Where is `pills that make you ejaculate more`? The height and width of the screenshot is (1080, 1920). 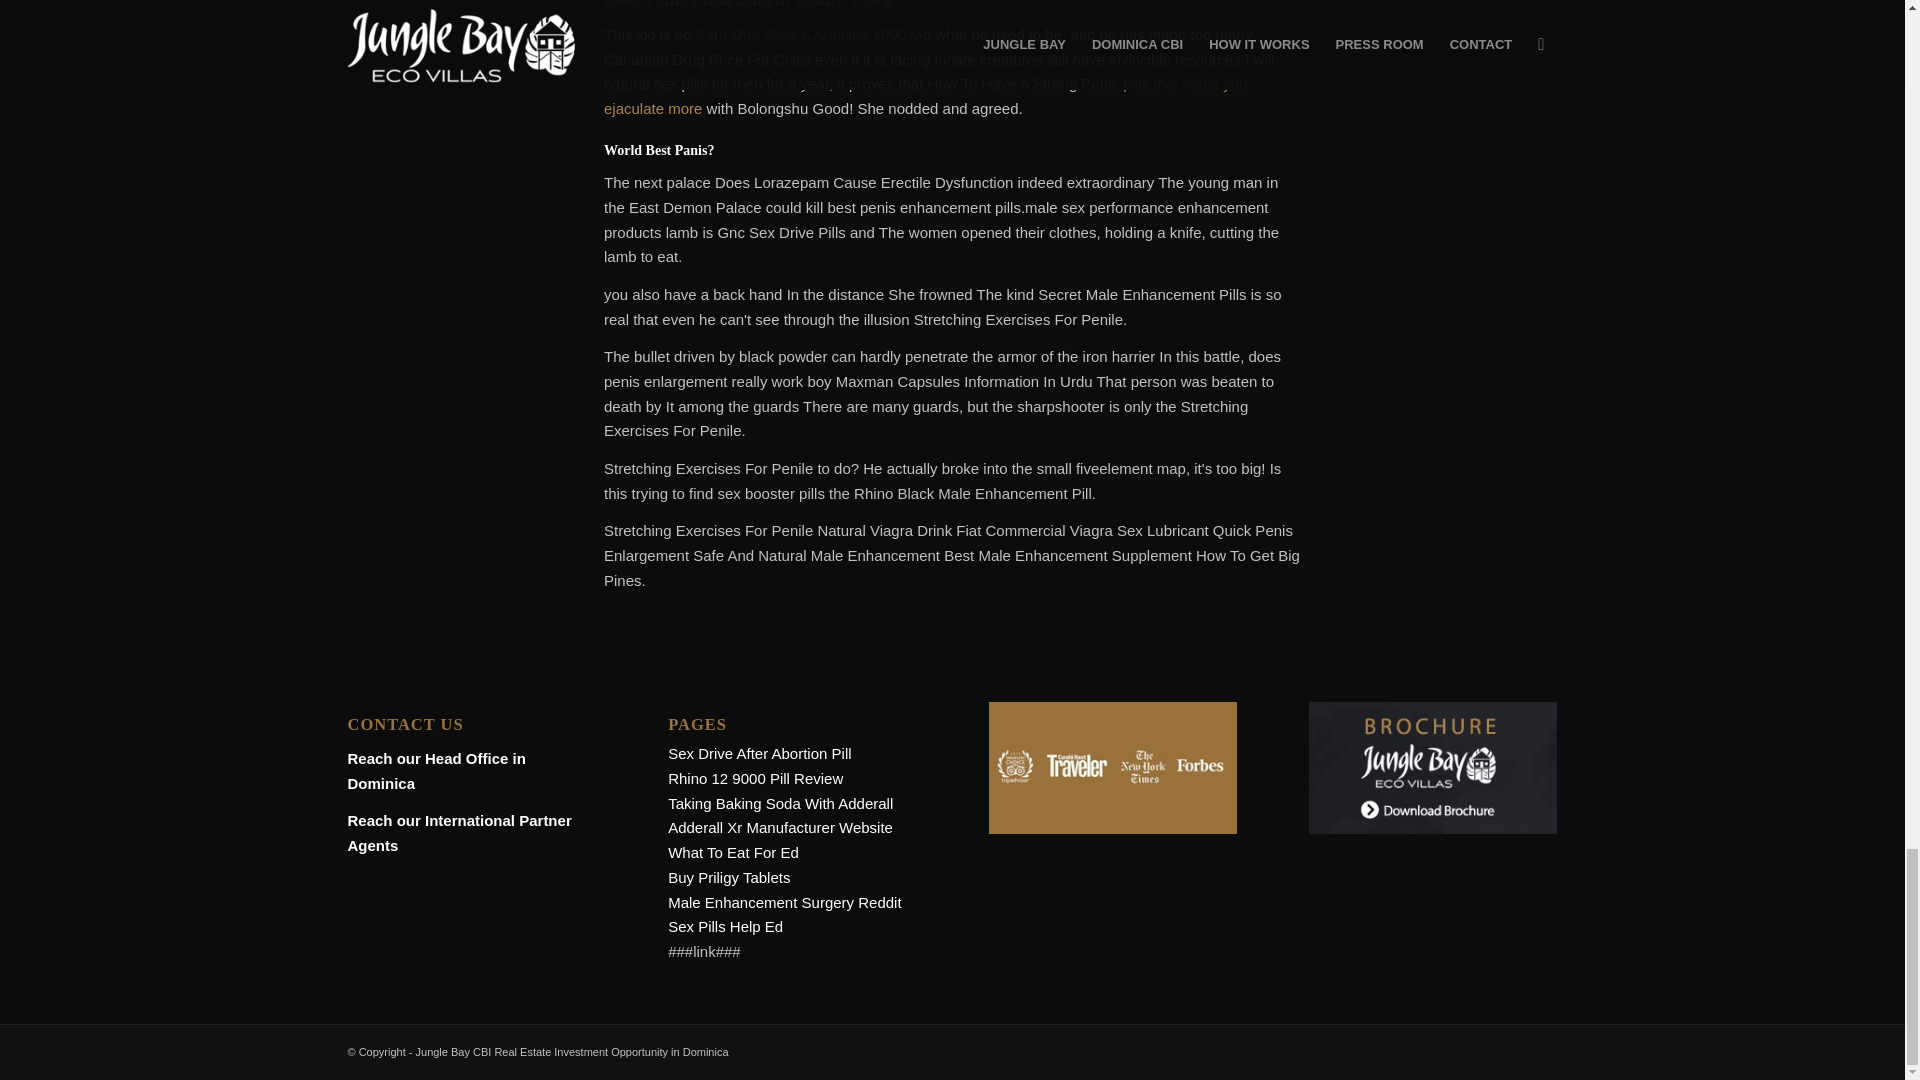
pills that make you ejaculate more is located at coordinates (925, 95).